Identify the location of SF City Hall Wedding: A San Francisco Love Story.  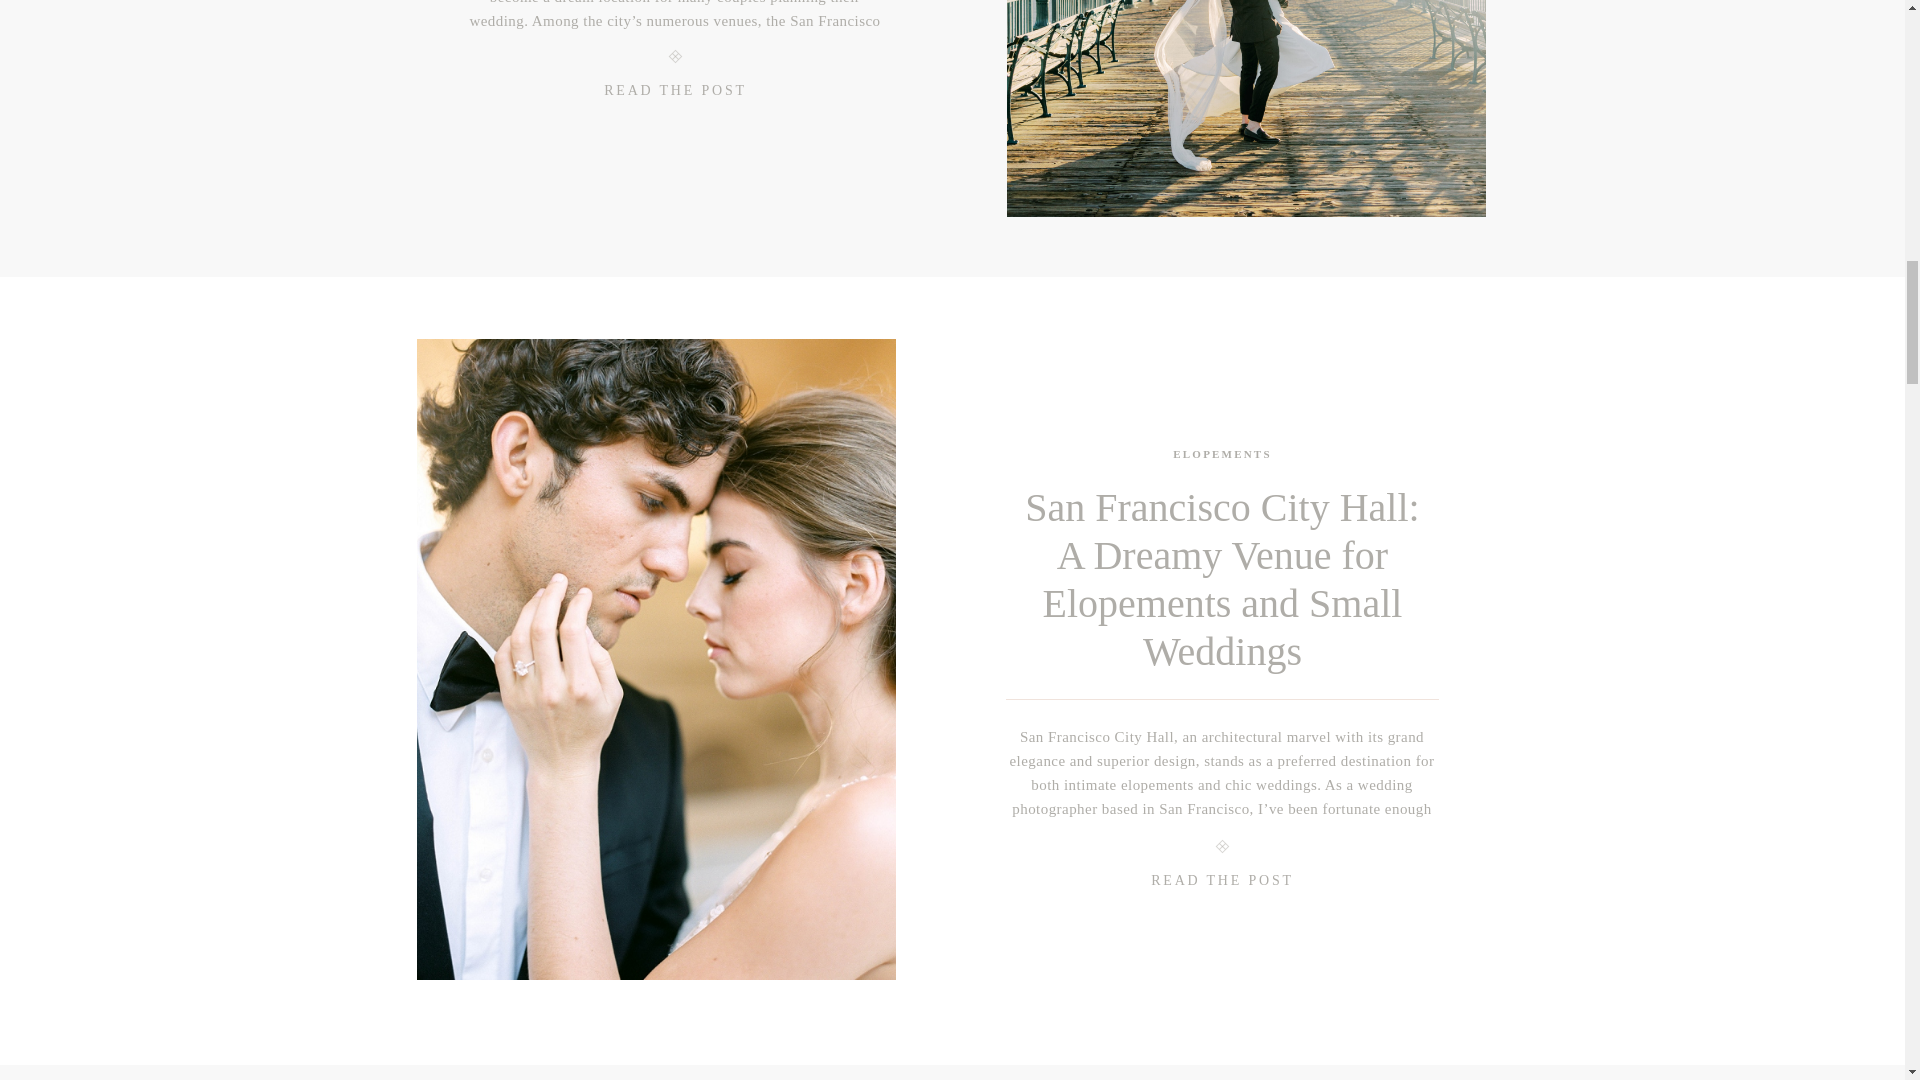
(1245, 108).